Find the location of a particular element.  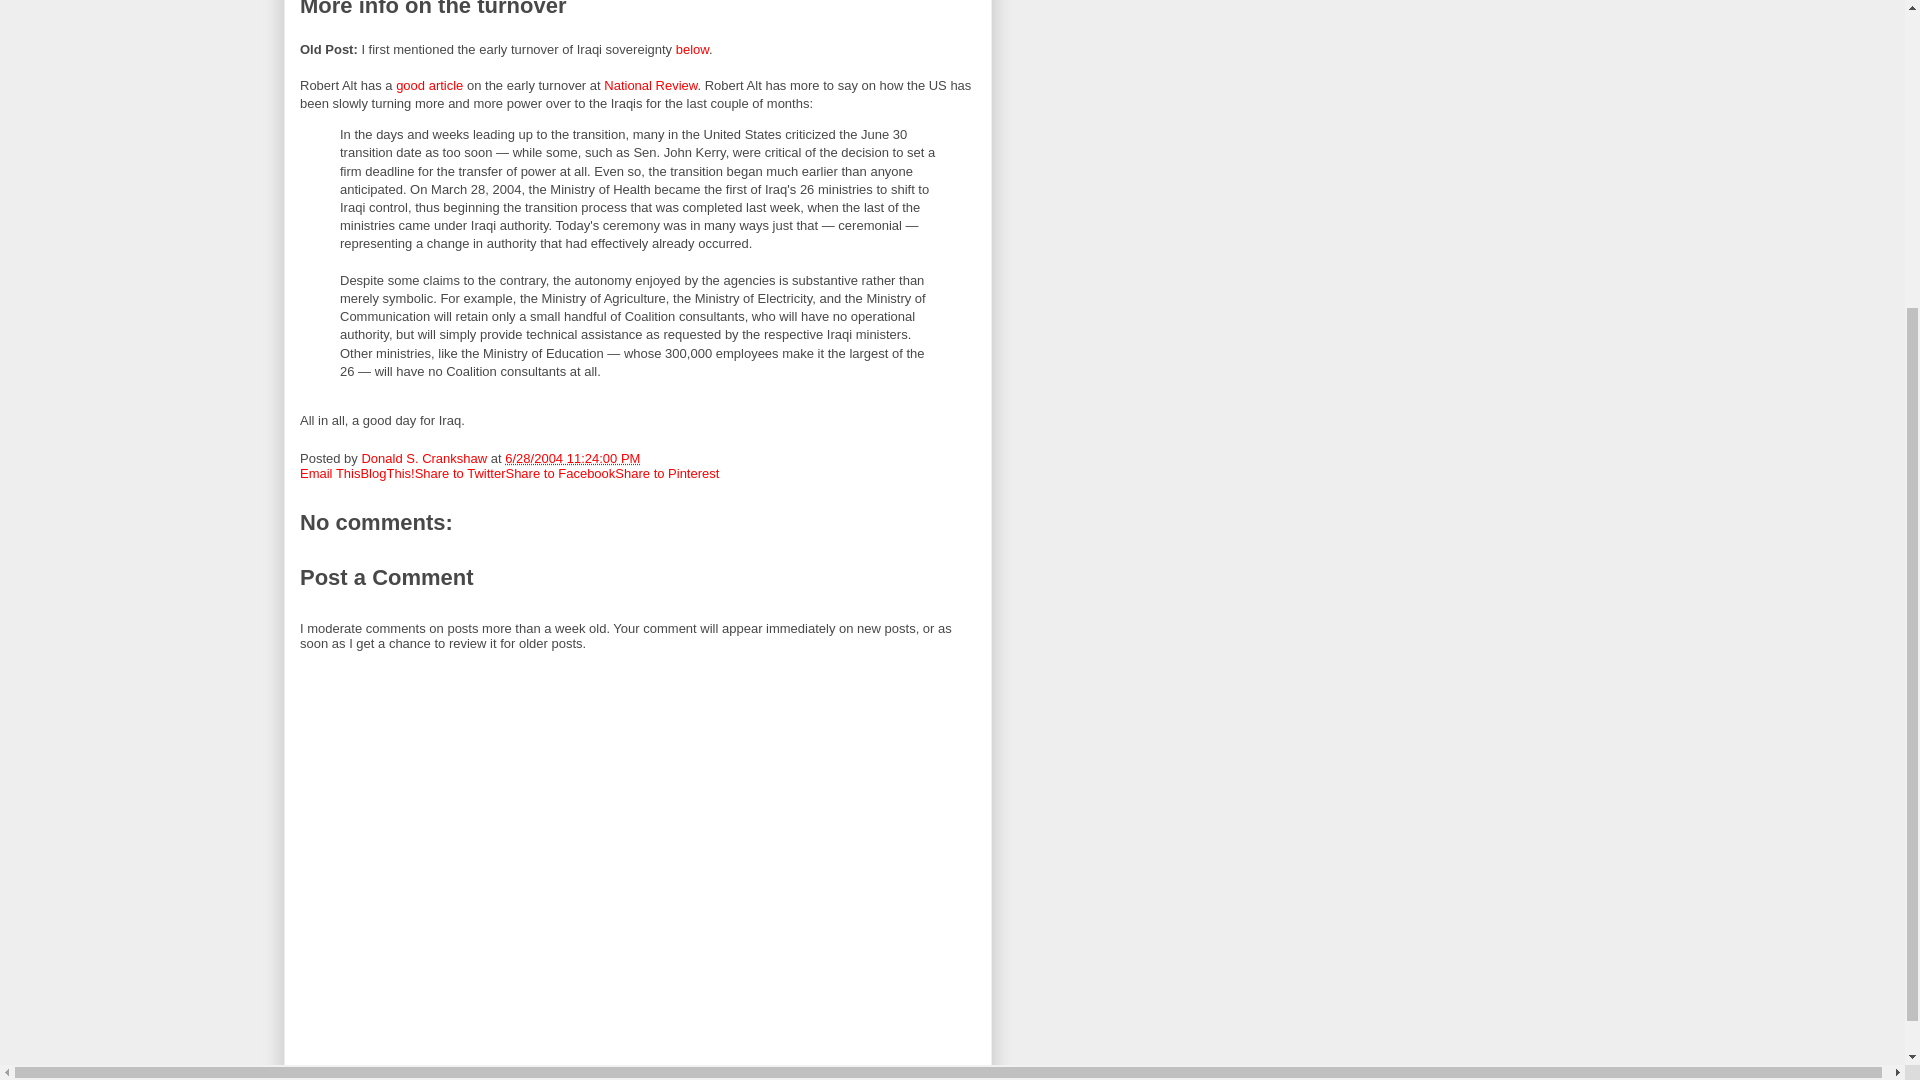

Share to Facebook is located at coordinates (559, 472).